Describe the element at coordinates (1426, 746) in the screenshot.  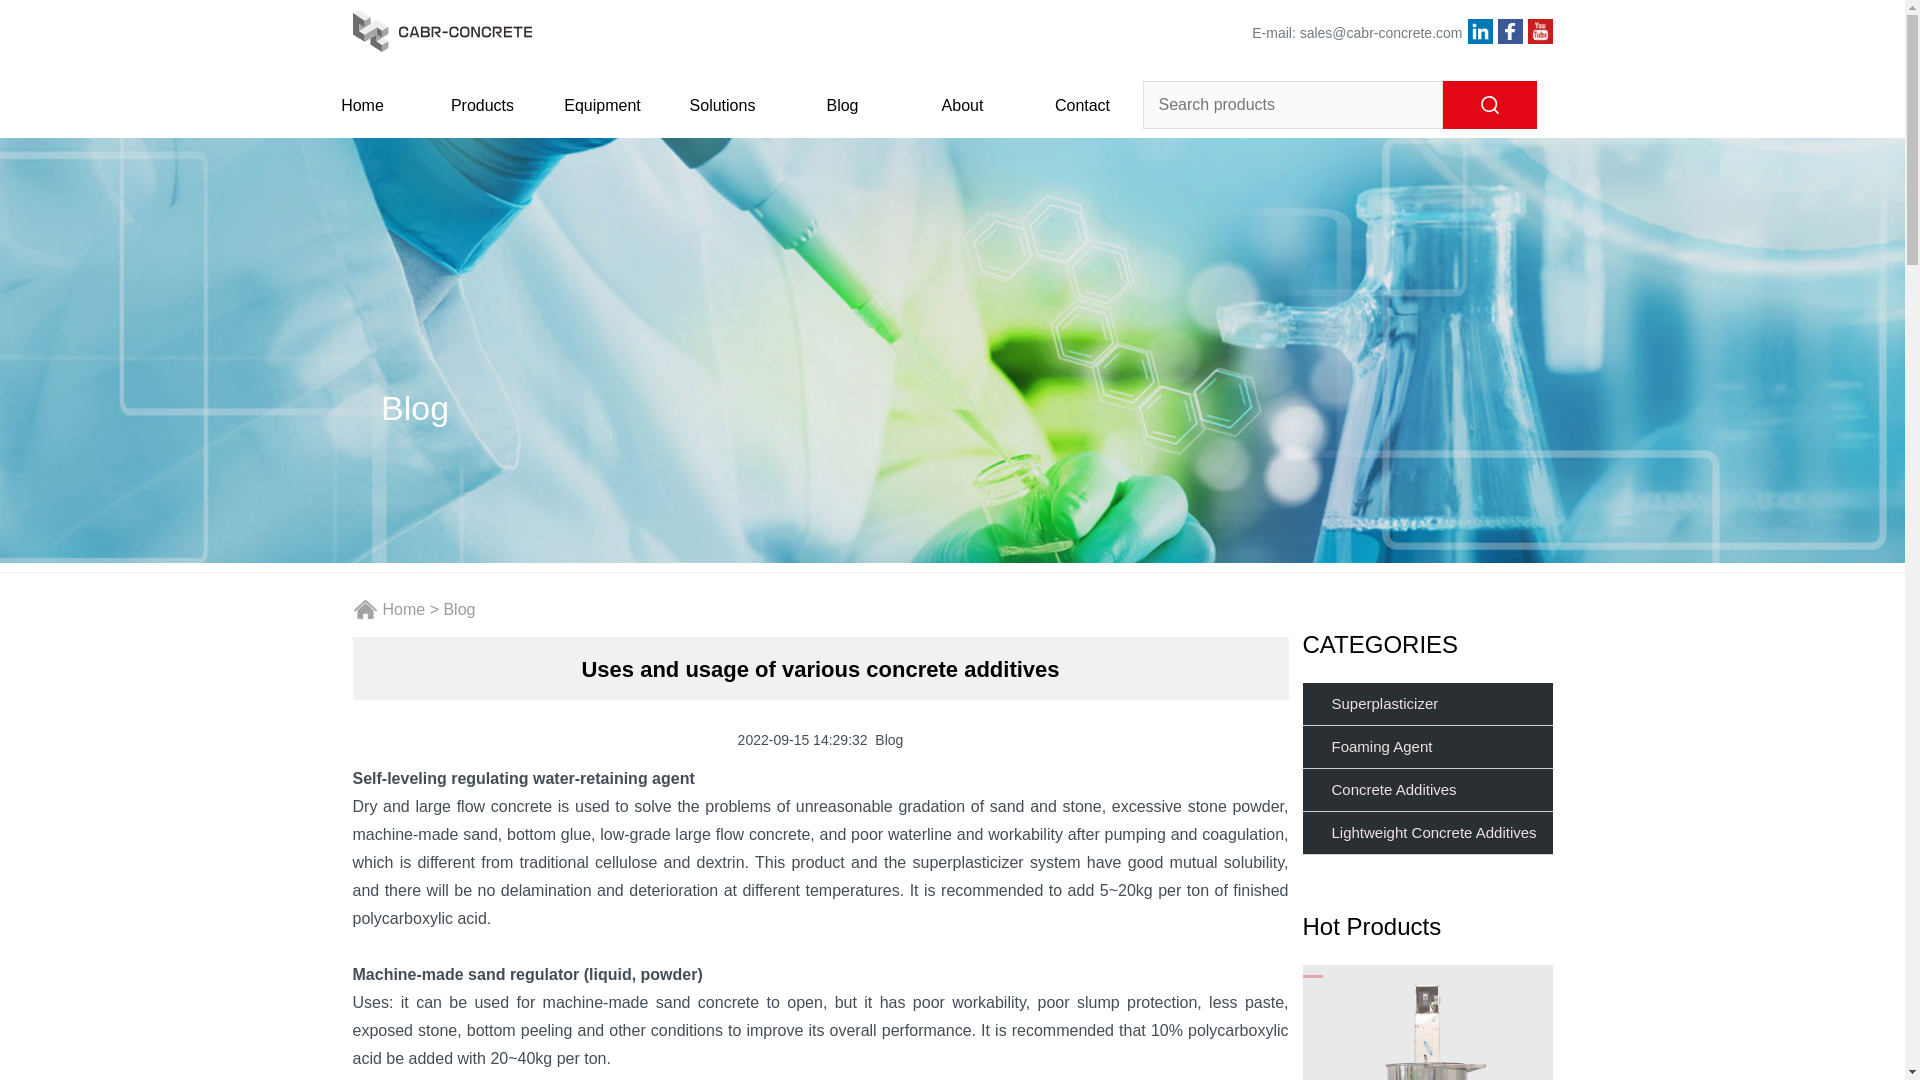
I see `Foaming Agent` at that location.